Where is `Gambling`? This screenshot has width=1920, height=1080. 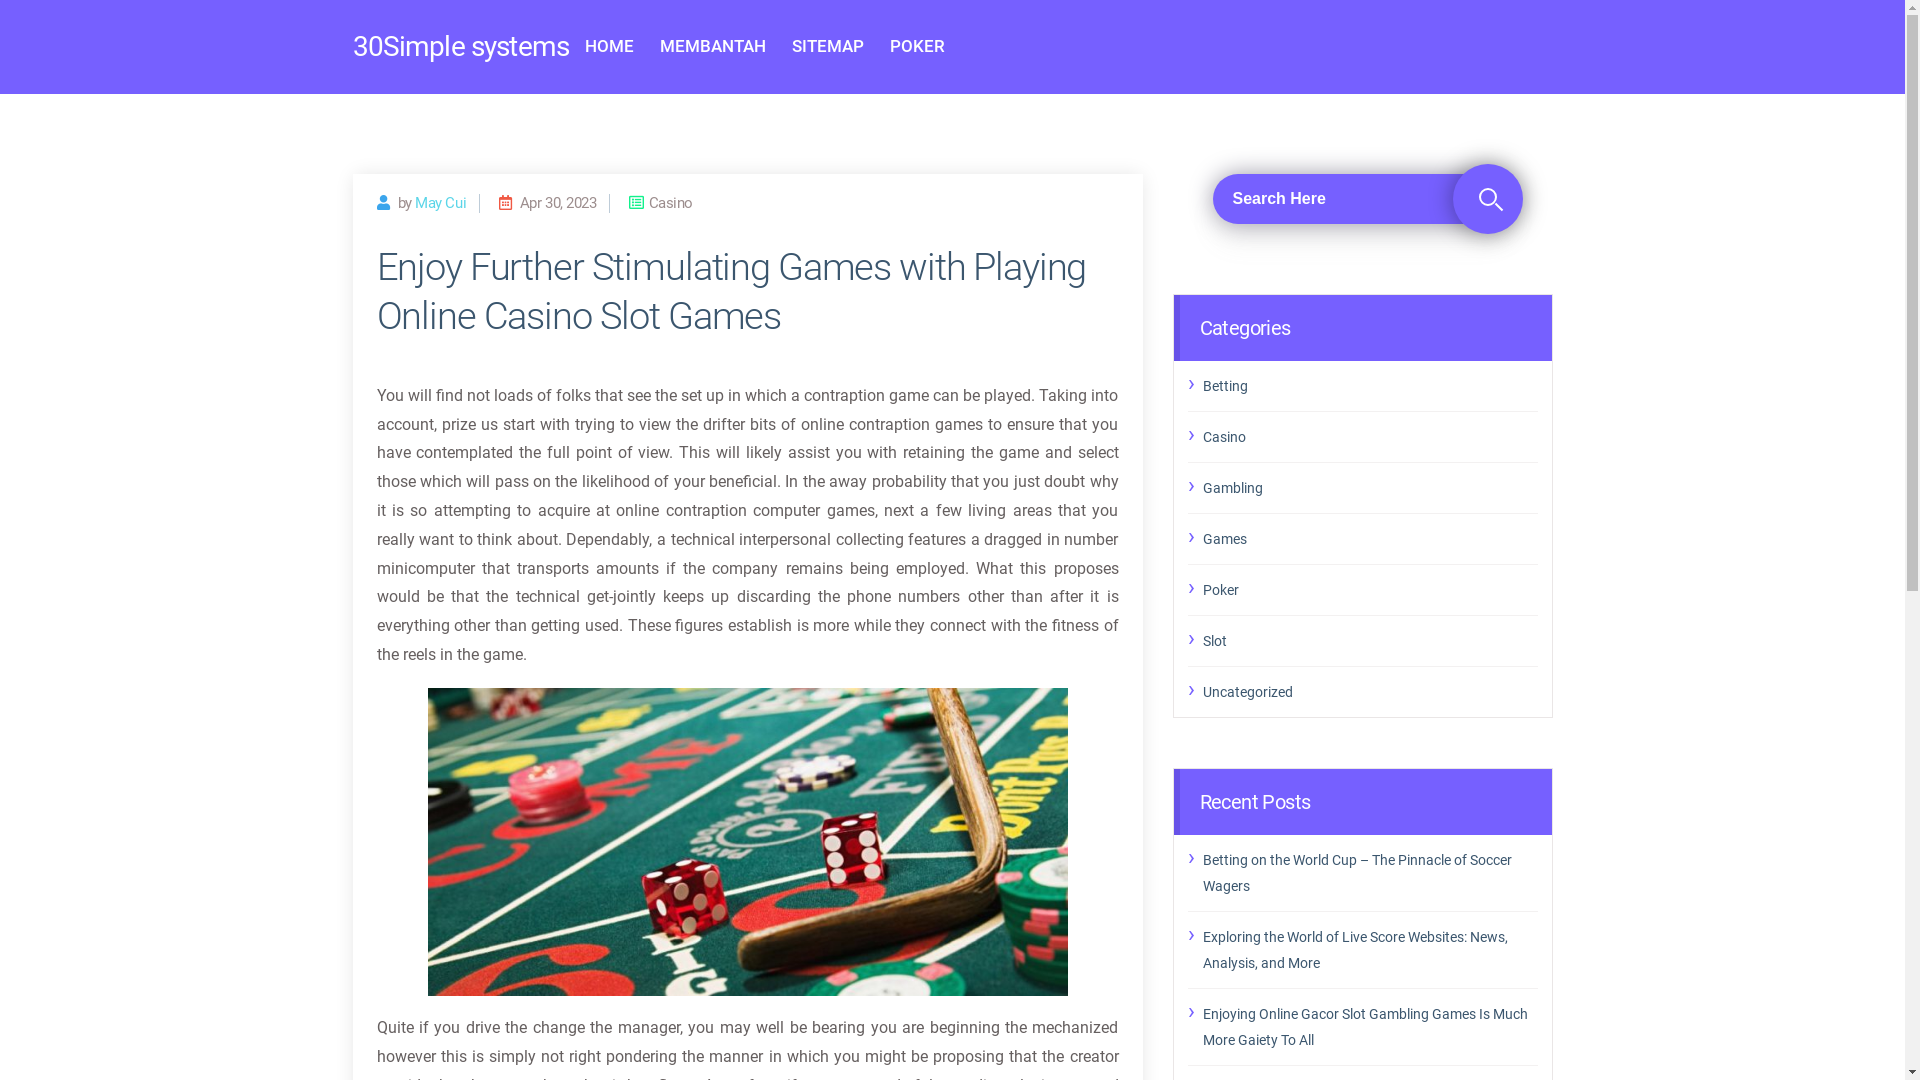 Gambling is located at coordinates (1370, 487).